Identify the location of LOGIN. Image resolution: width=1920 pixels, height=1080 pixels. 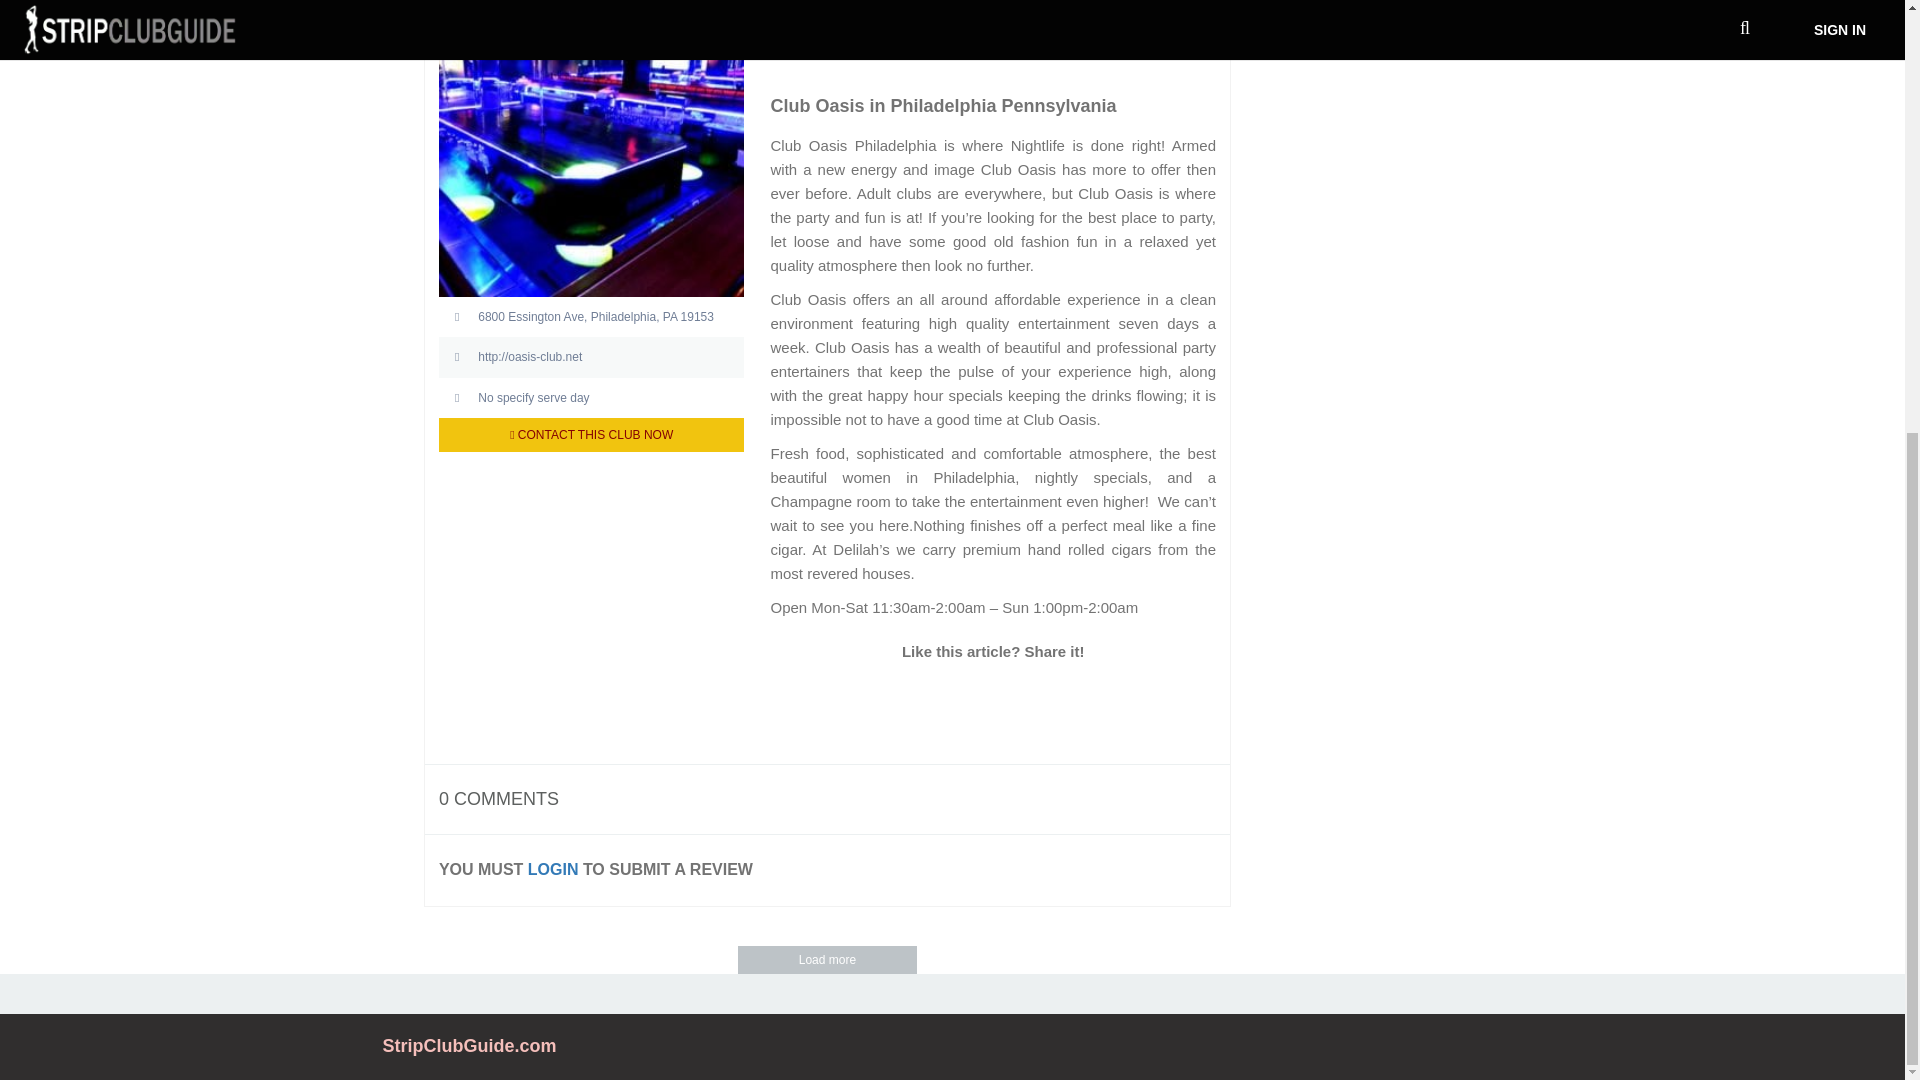
(554, 869).